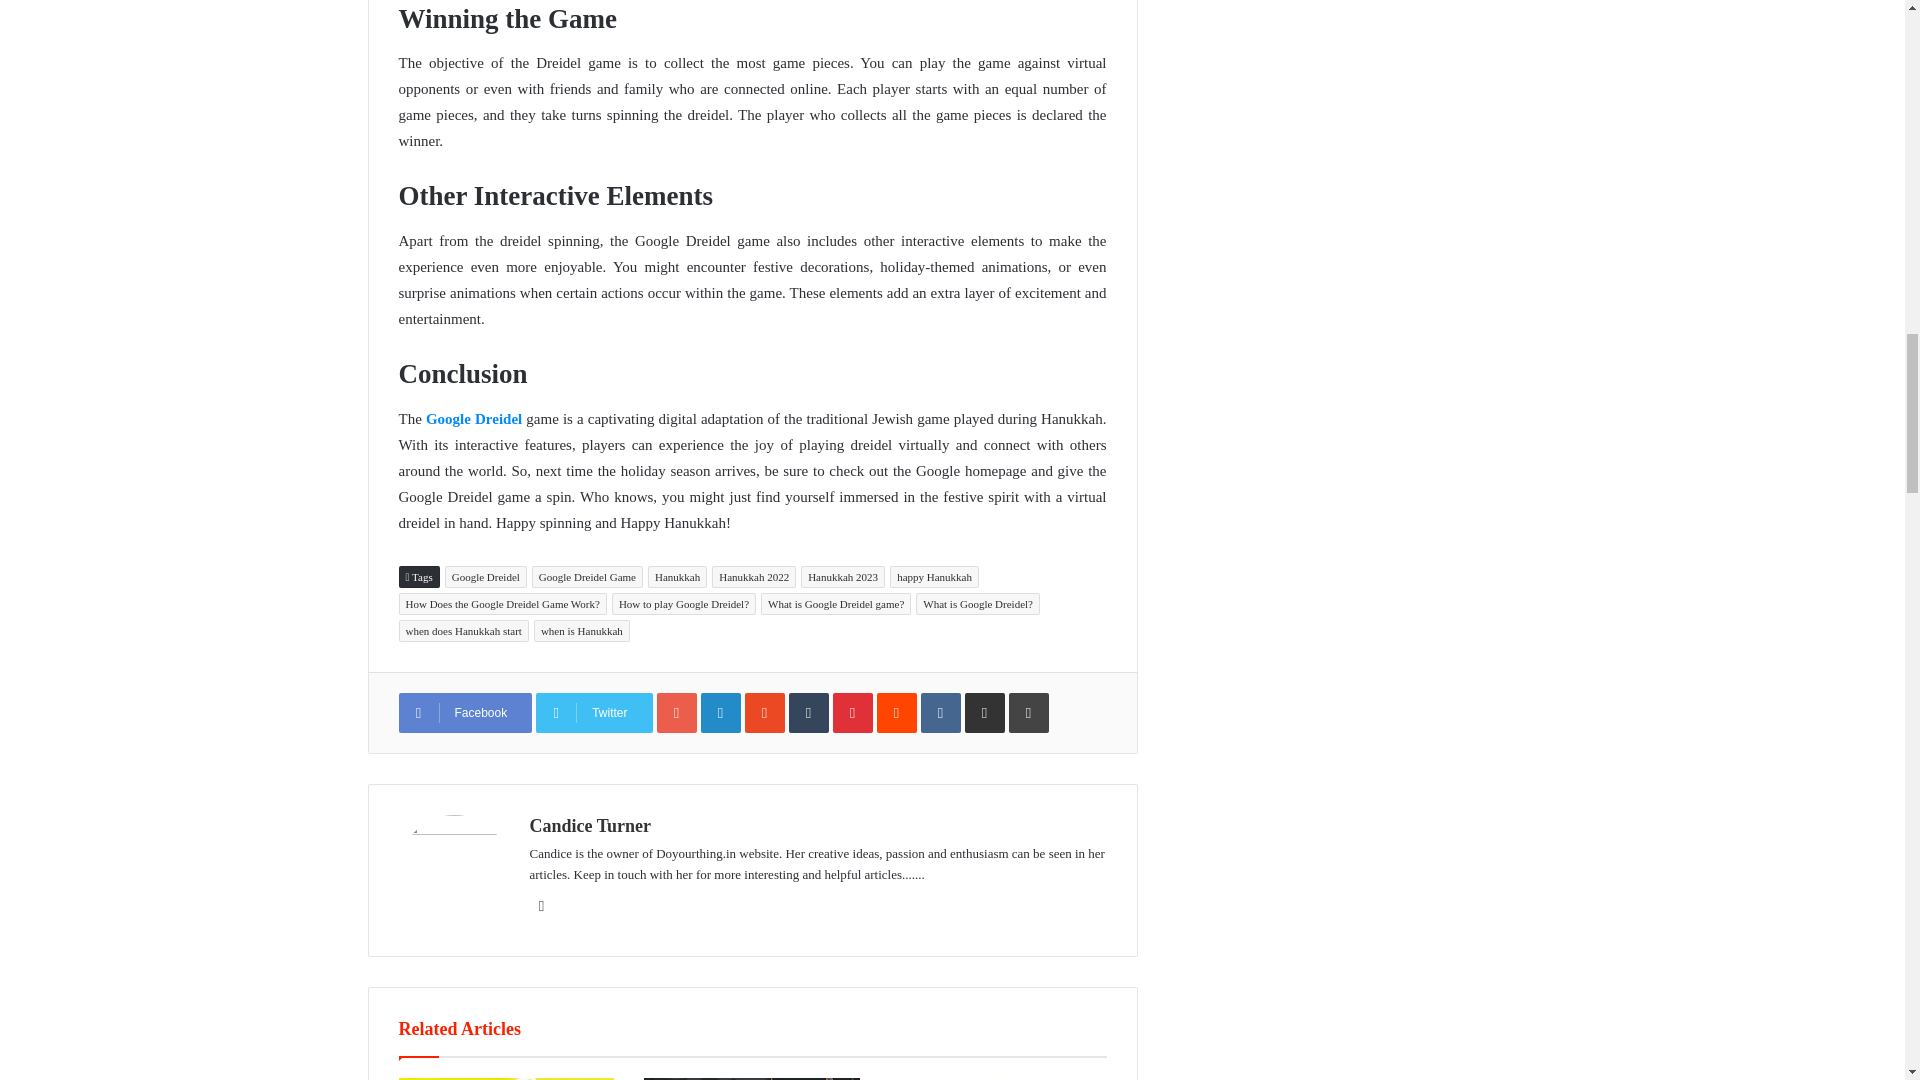 The width and height of the screenshot is (1920, 1080). What do you see at coordinates (934, 576) in the screenshot?
I see `happy Hanukkah` at bounding box center [934, 576].